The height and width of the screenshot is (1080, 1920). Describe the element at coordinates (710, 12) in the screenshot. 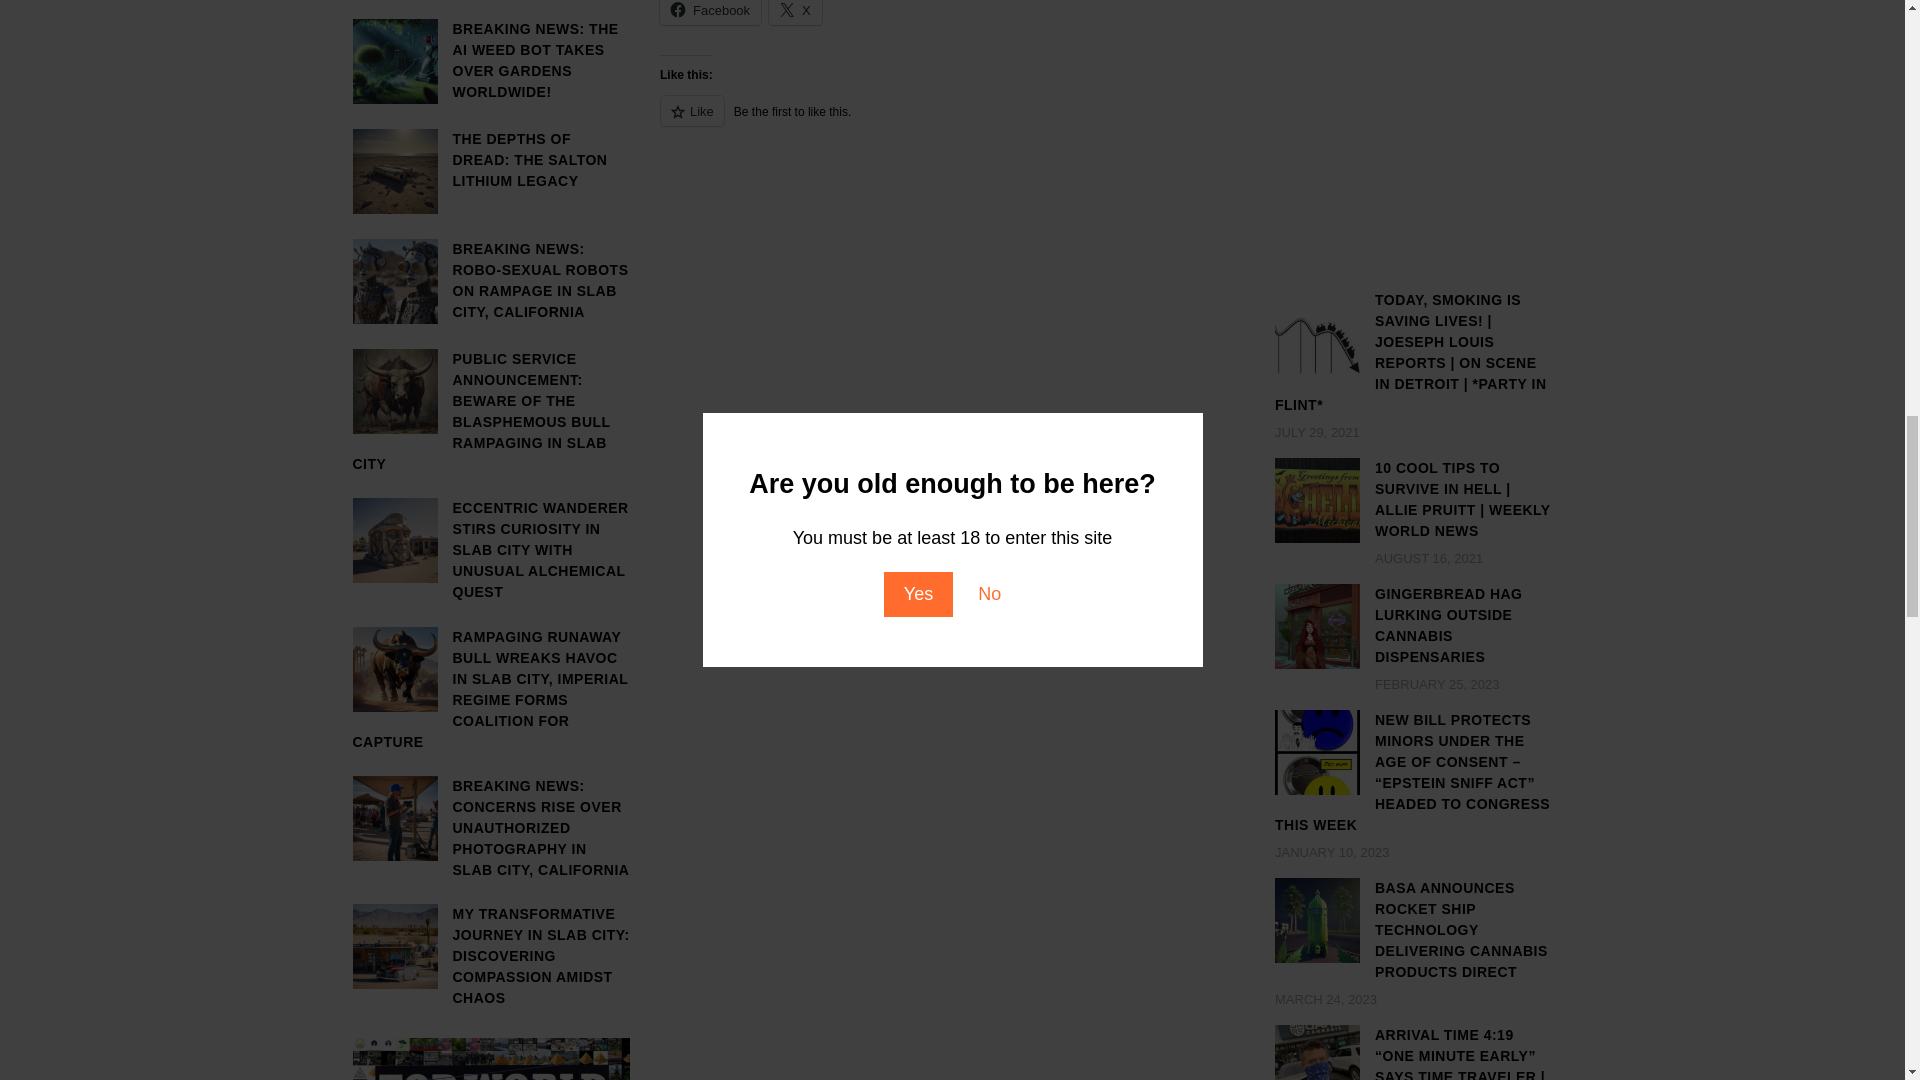

I see `Click to share on Facebook` at that location.